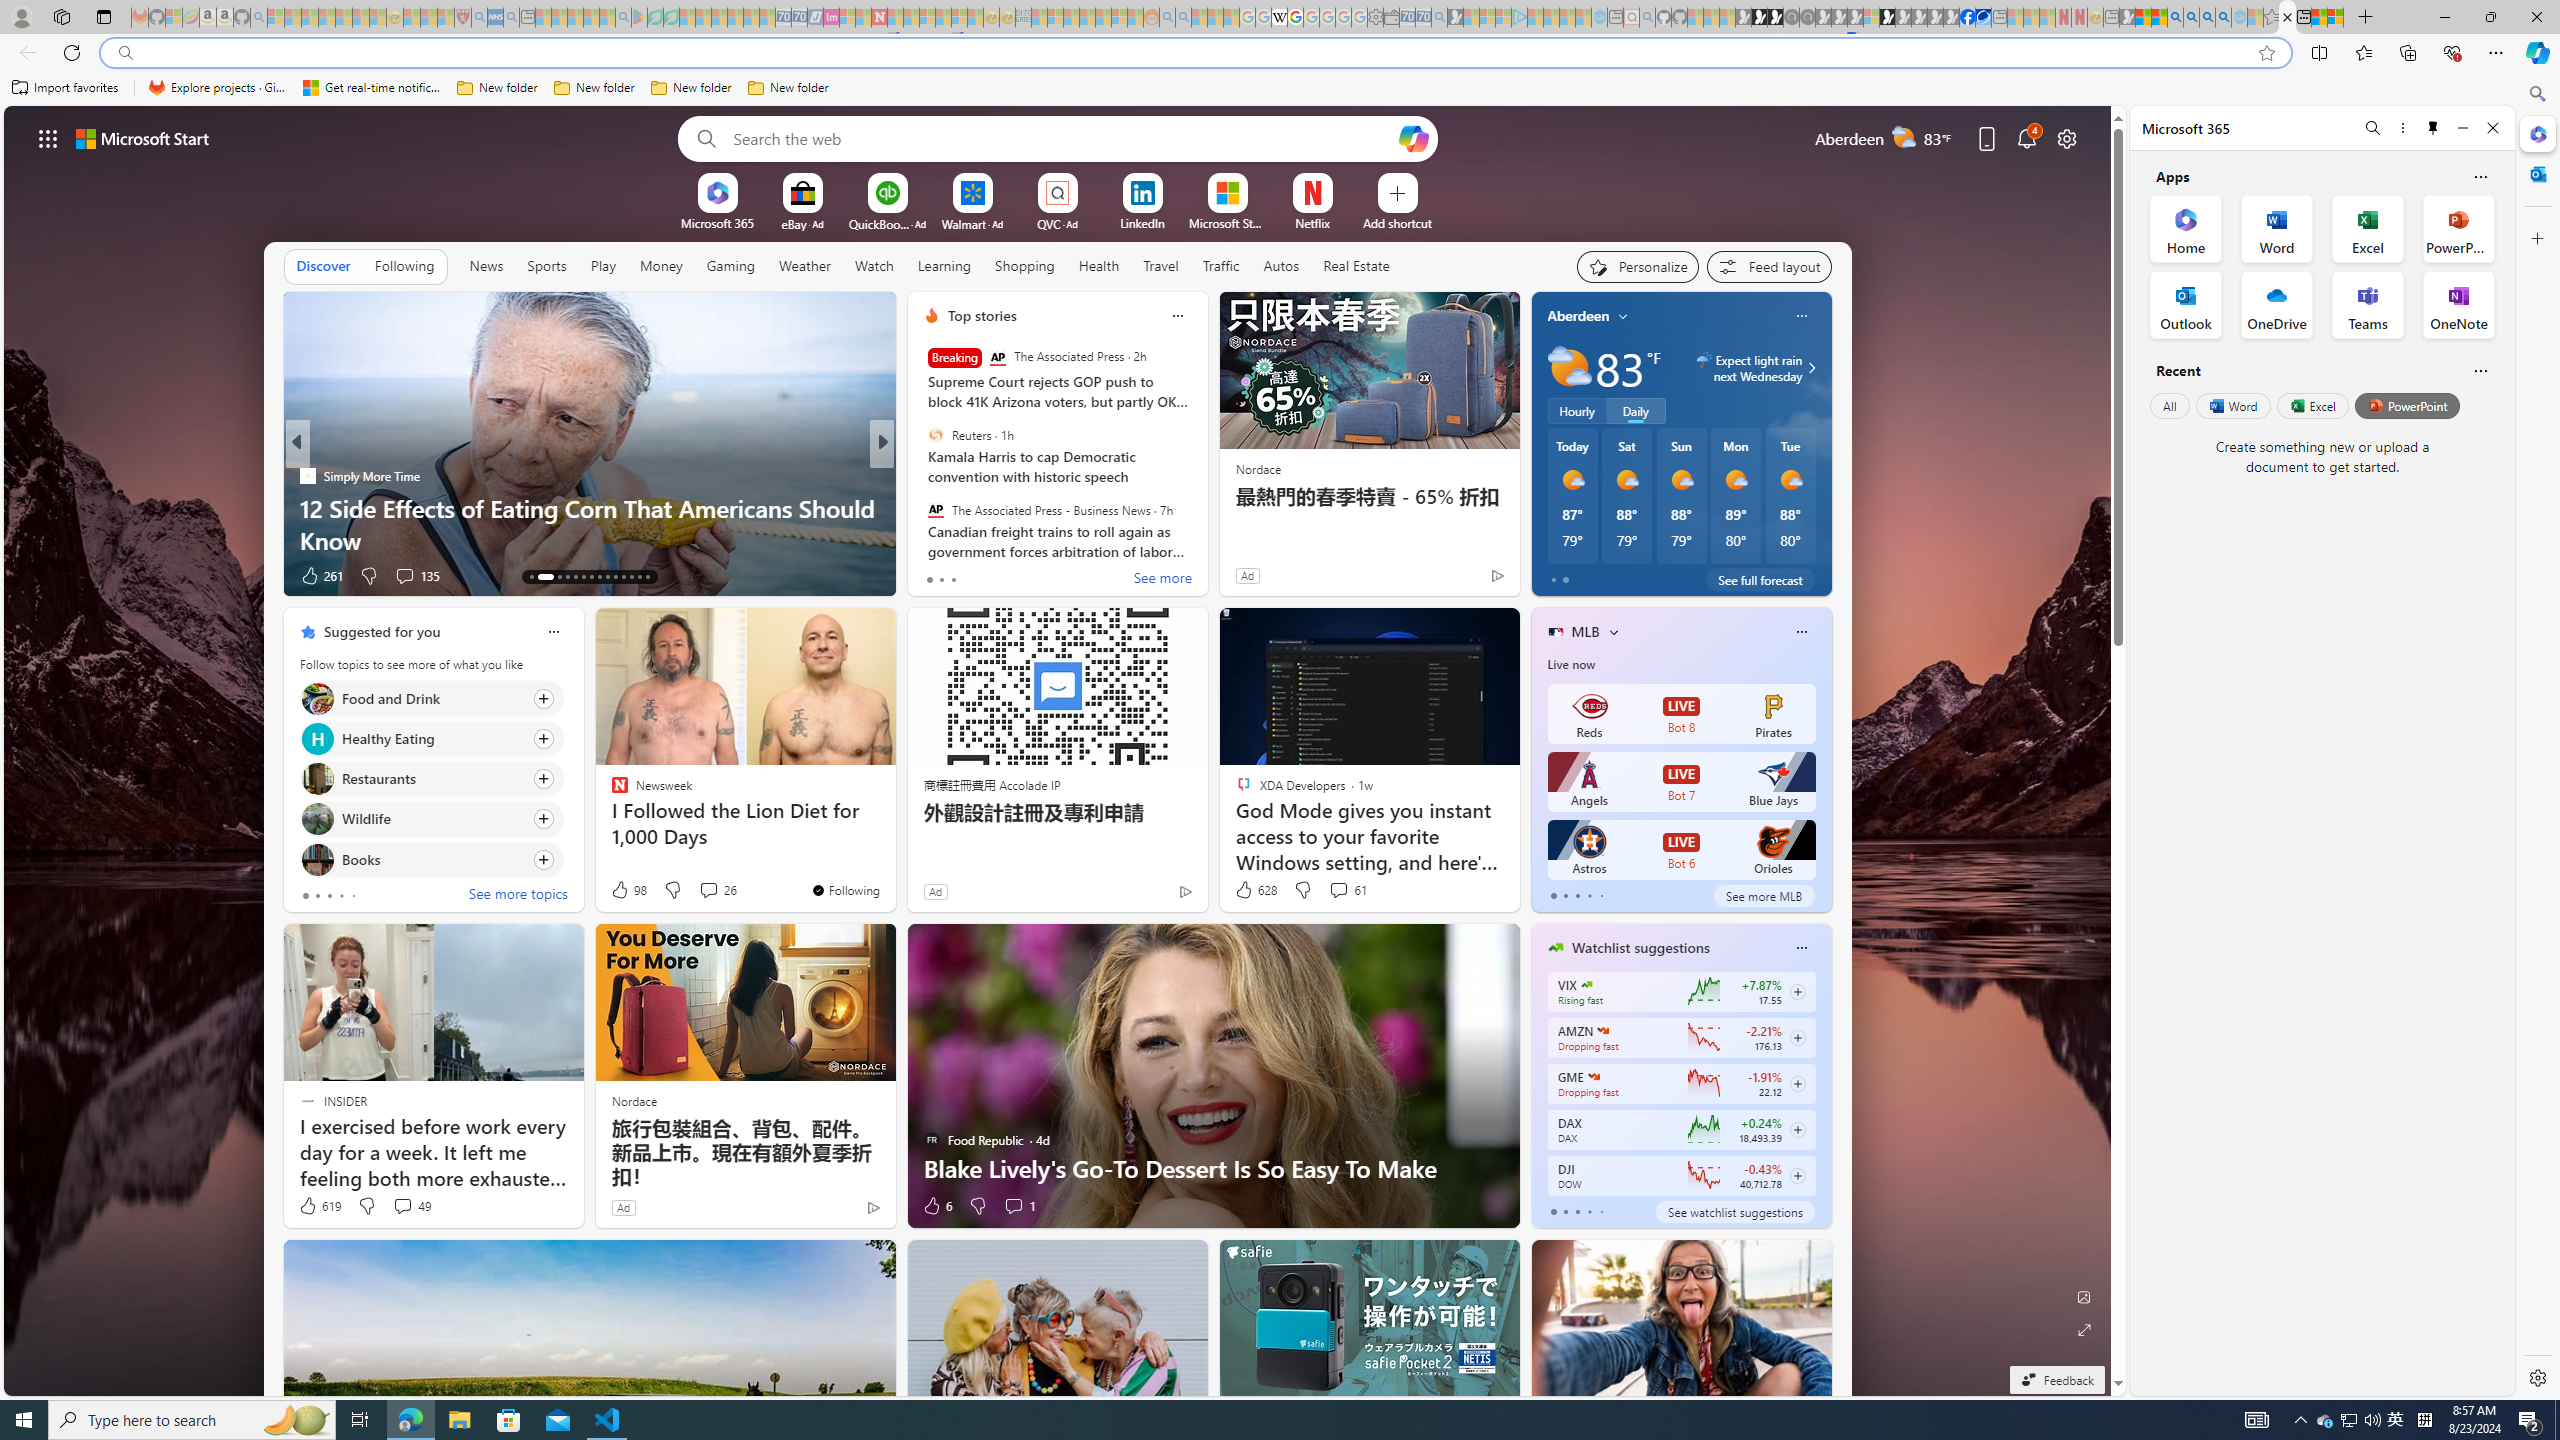  What do you see at coordinates (922, 507) in the screenshot?
I see `Eggs All Ways` at bounding box center [922, 507].